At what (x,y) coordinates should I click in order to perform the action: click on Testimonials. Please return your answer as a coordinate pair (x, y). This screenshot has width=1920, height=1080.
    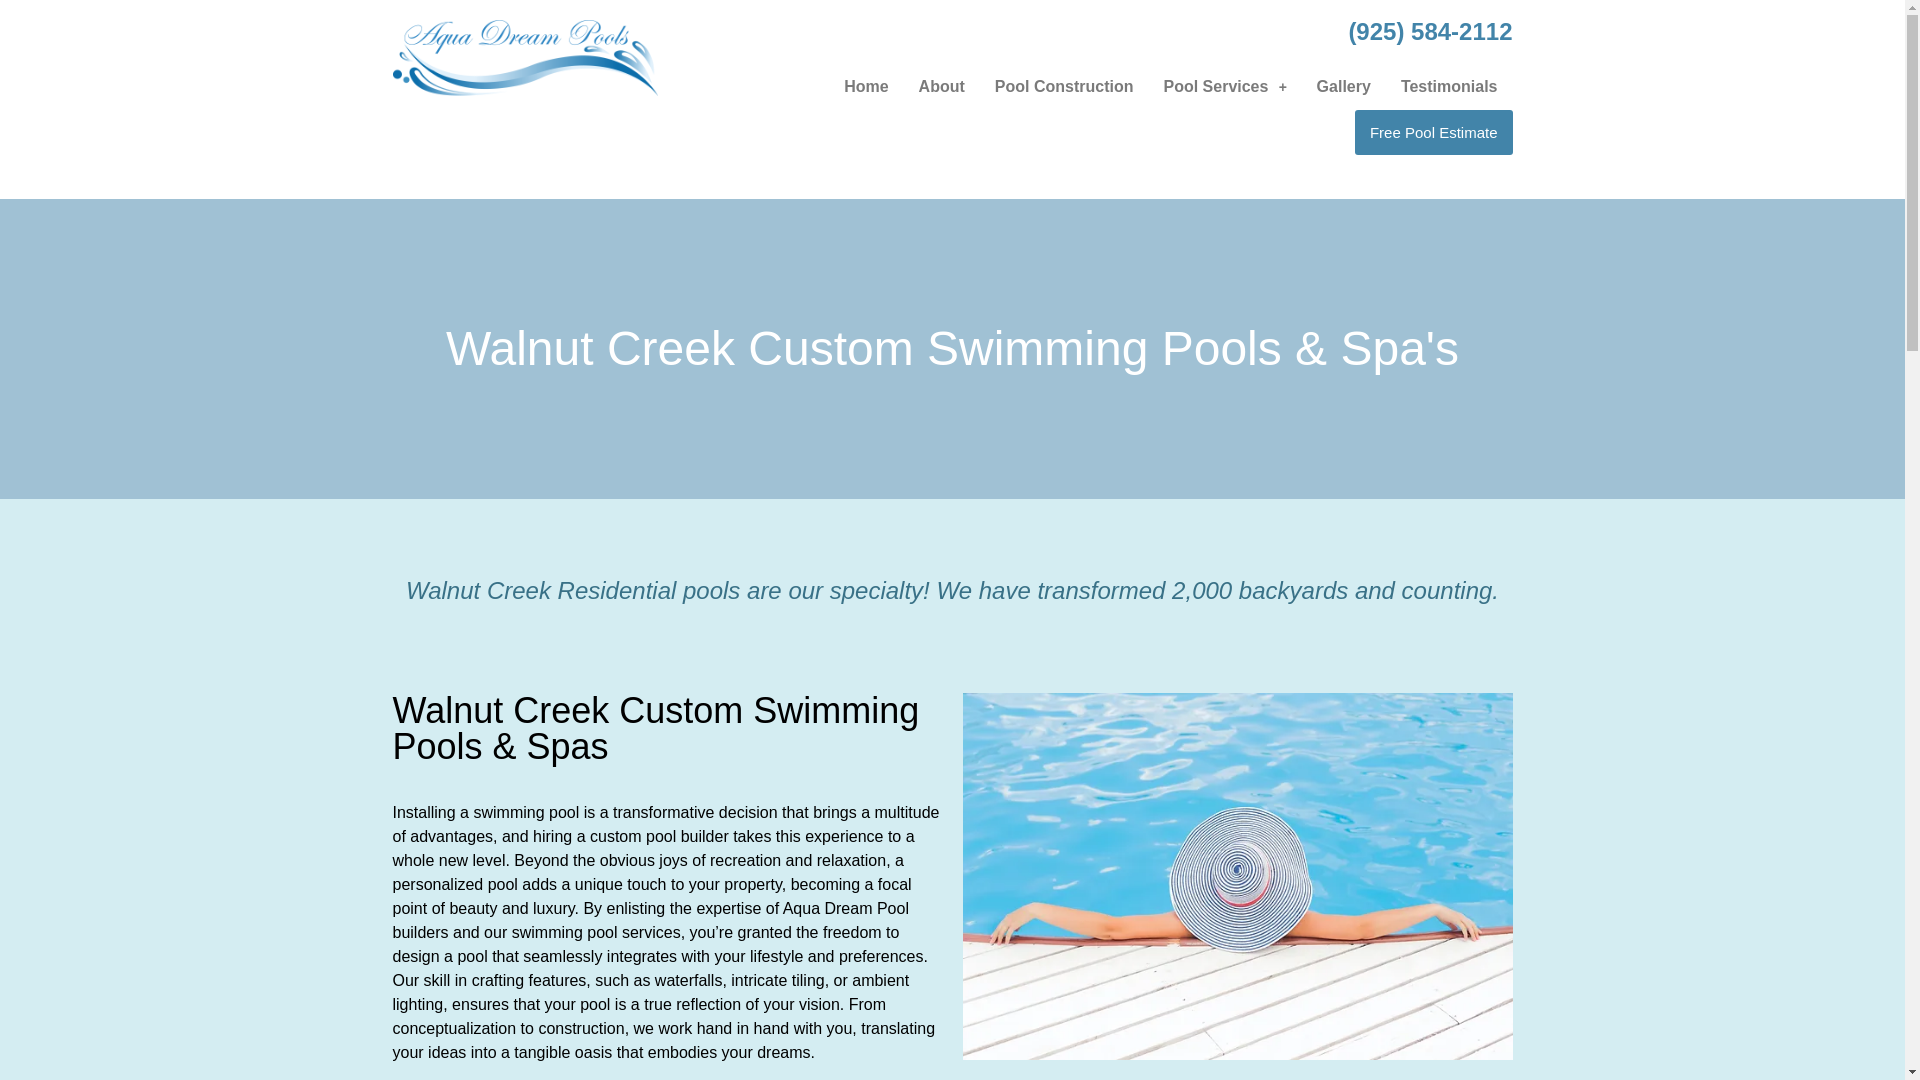
    Looking at the image, I should click on (1449, 86).